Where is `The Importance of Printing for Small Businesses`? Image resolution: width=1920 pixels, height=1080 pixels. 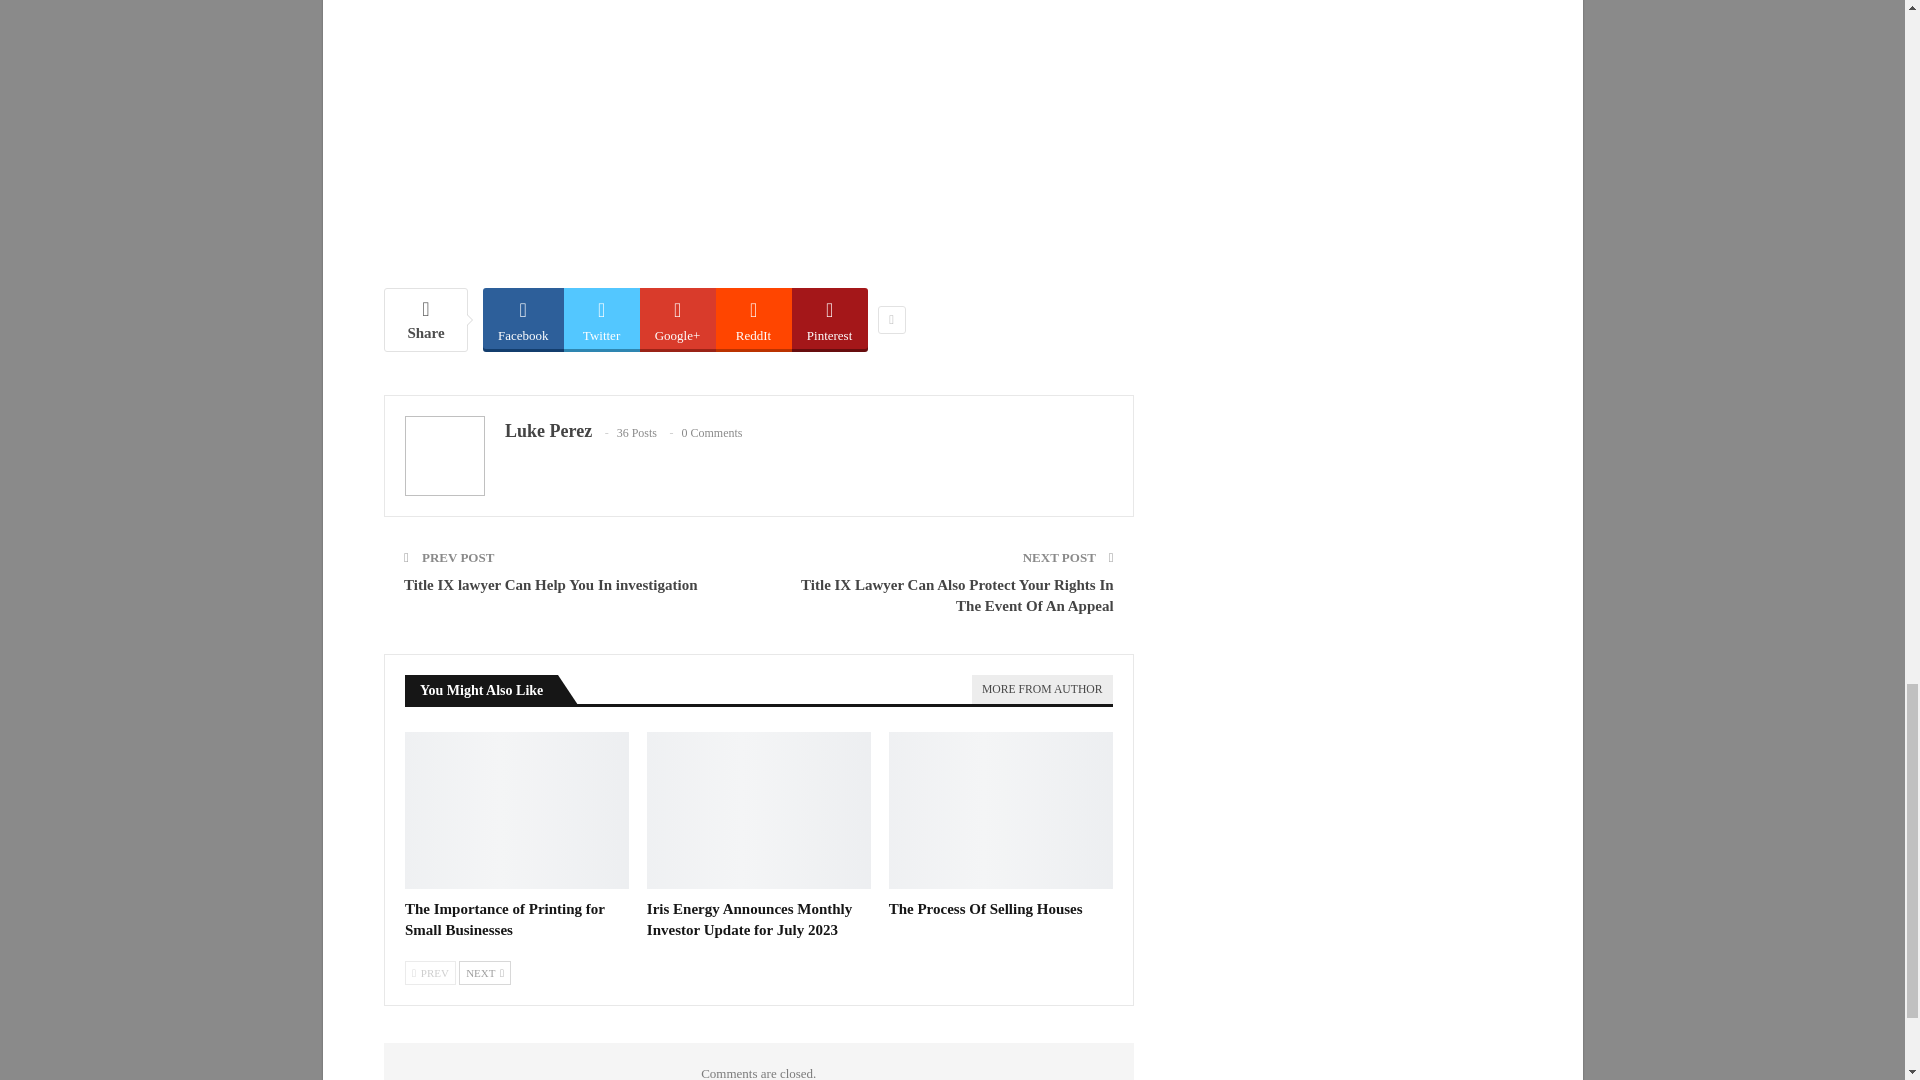 The Importance of Printing for Small Businesses is located at coordinates (517, 810).